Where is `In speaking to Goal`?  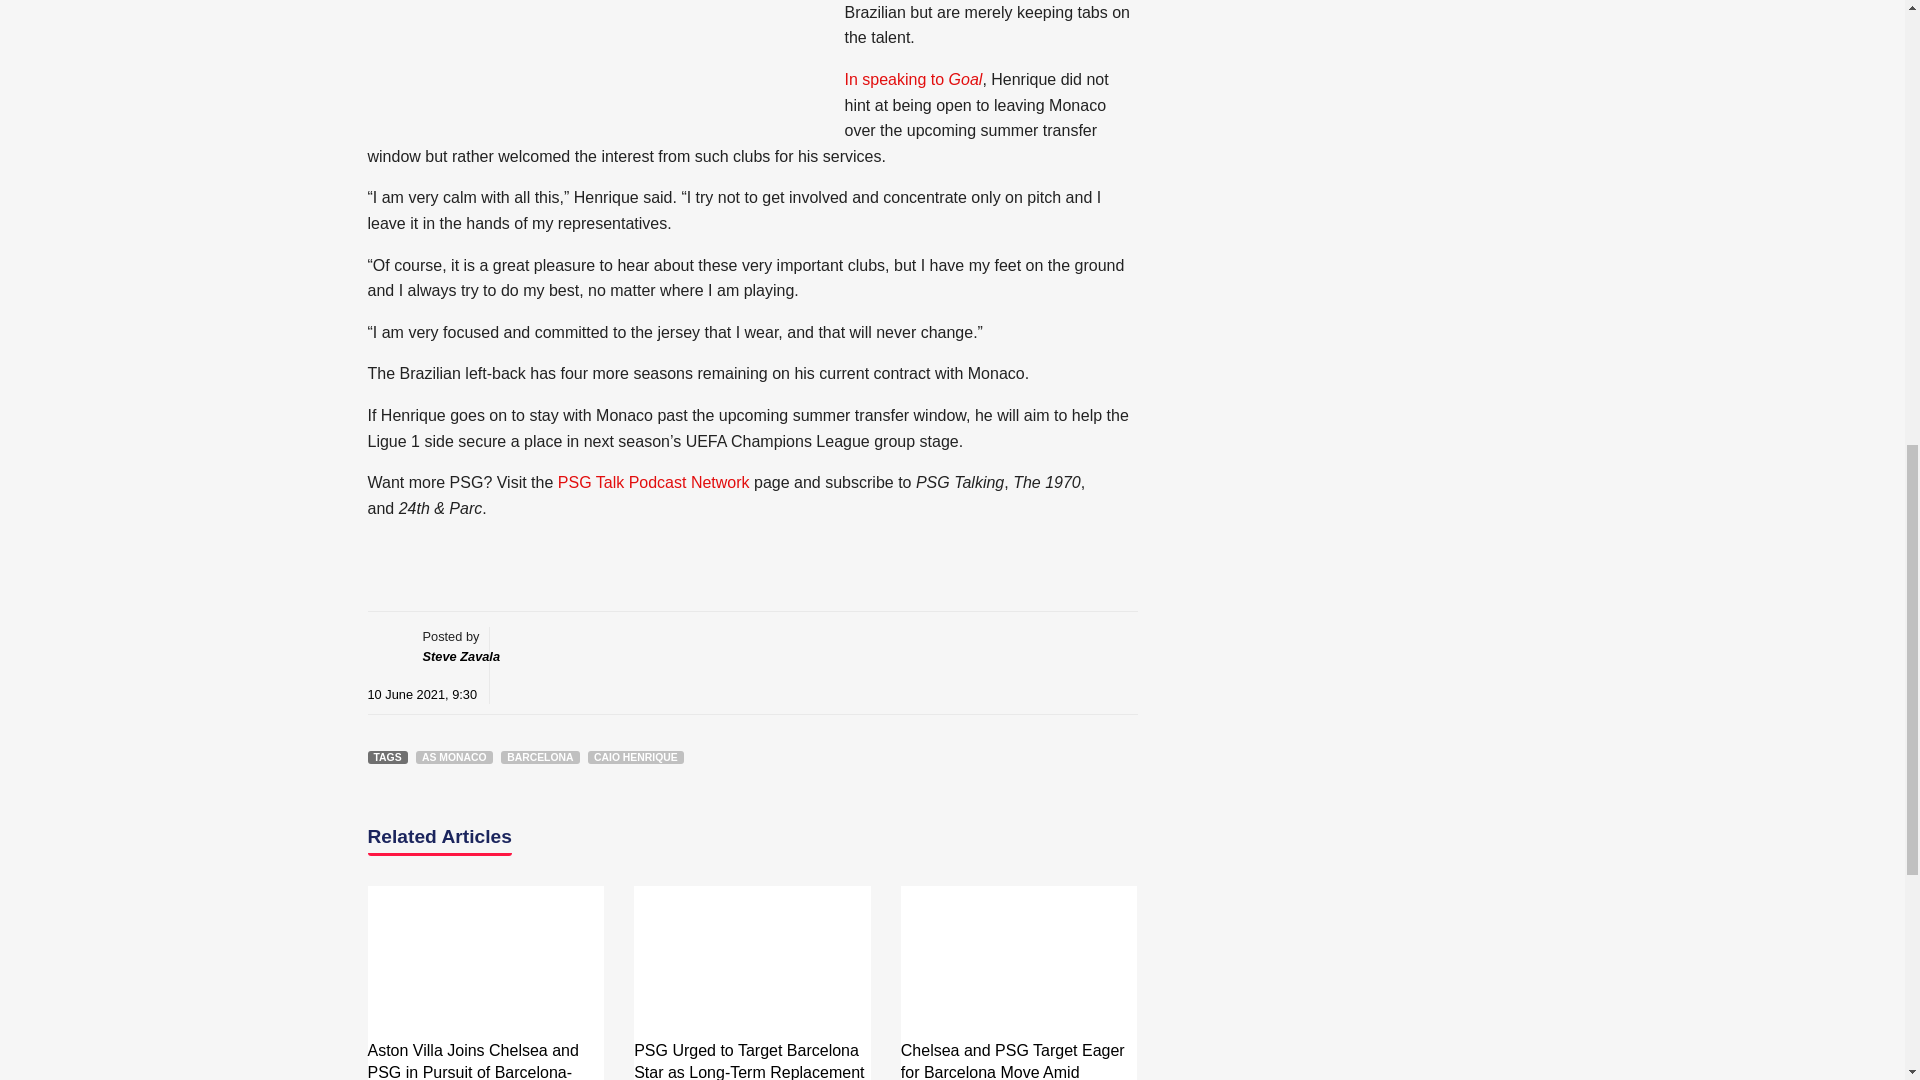
In speaking to Goal is located at coordinates (912, 79).